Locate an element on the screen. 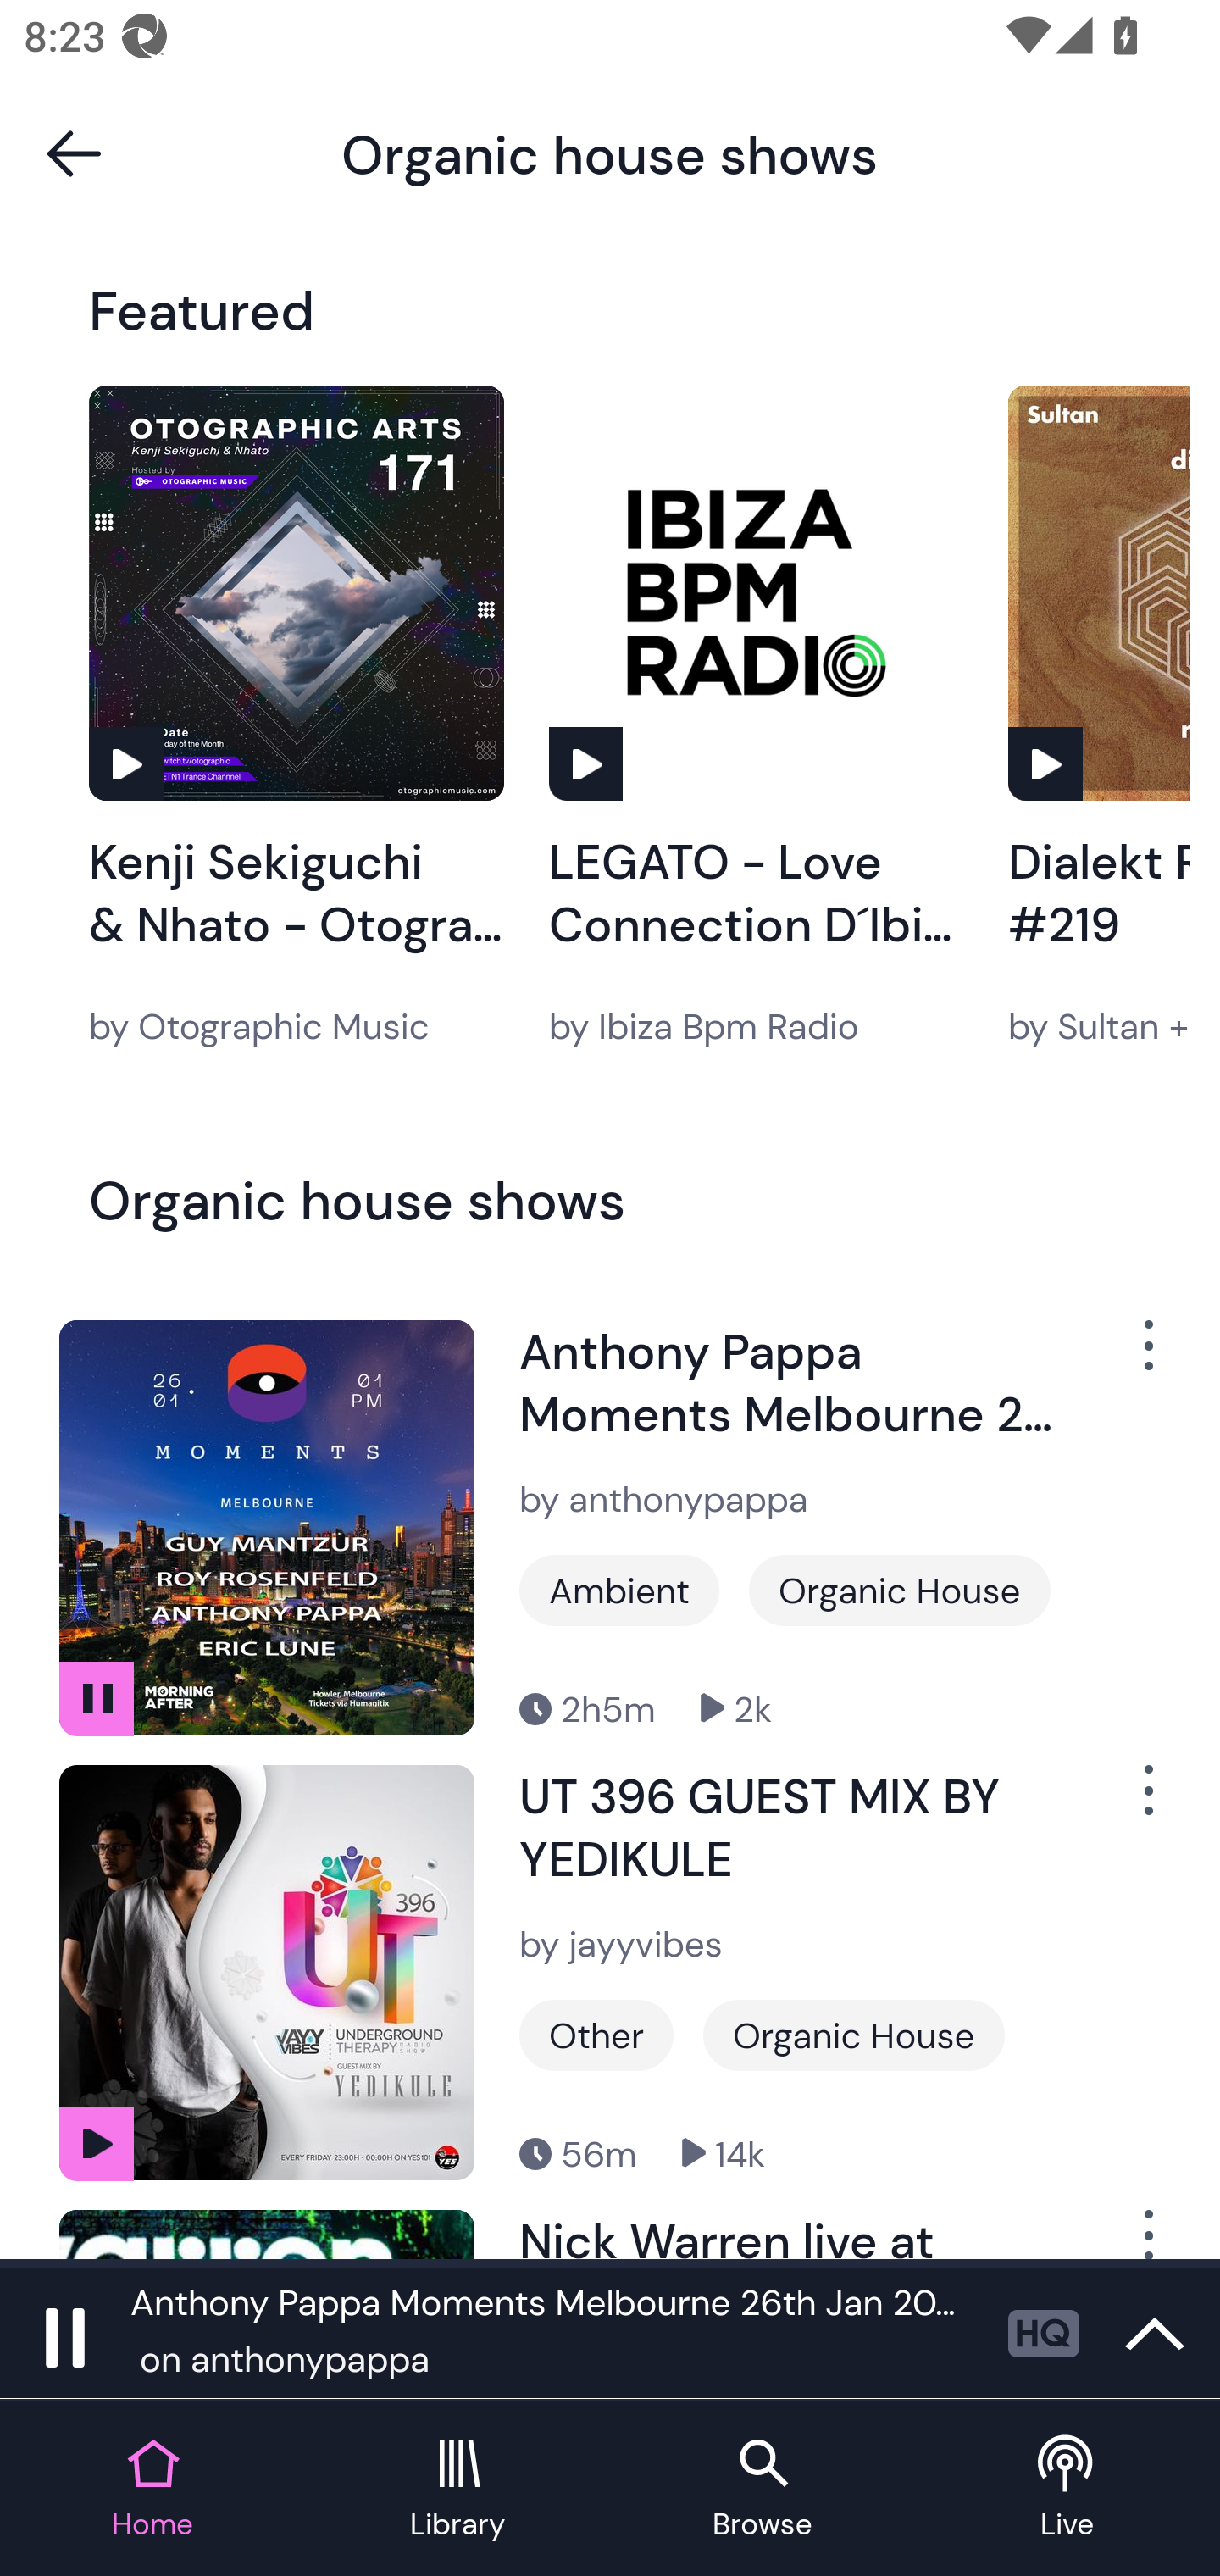  Live tab Live is located at coordinates (1067, 2490).